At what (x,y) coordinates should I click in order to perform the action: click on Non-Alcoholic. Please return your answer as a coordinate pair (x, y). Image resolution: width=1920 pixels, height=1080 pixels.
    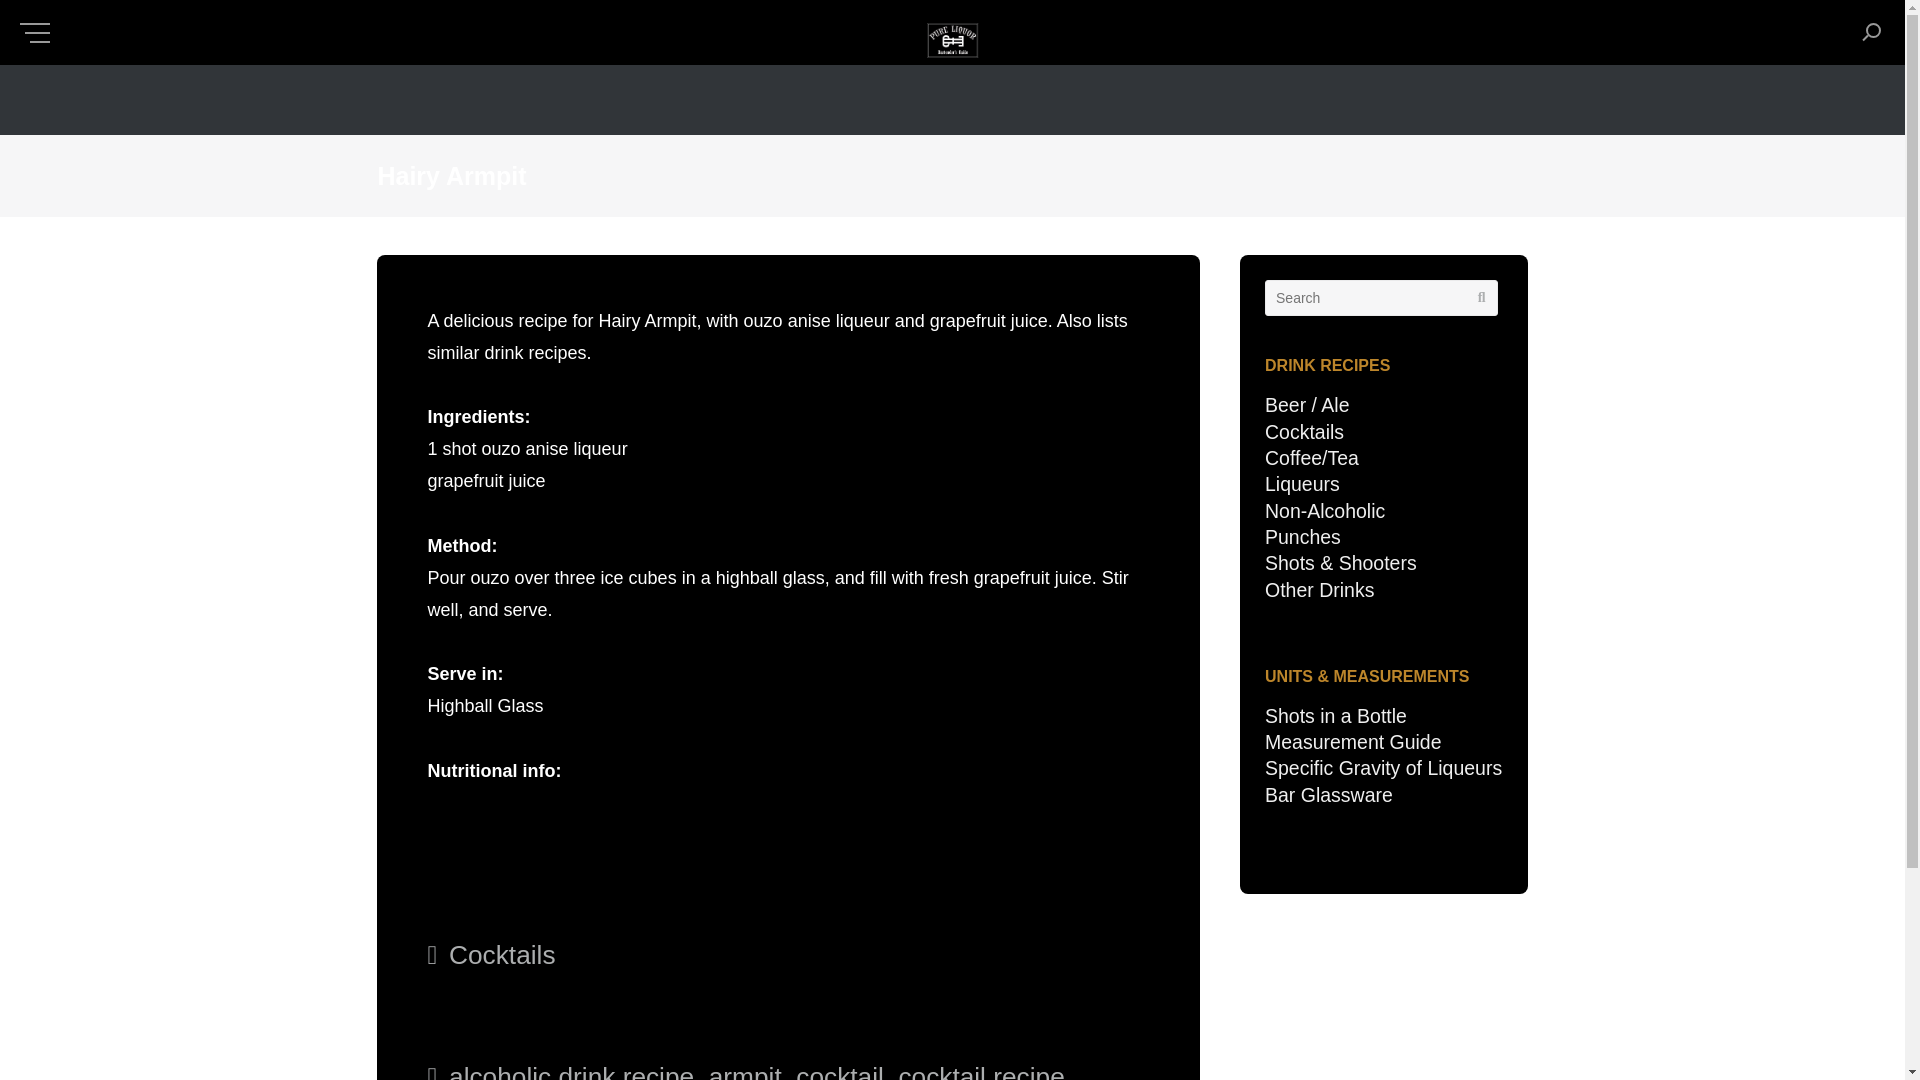
    Looking at the image, I should click on (1324, 510).